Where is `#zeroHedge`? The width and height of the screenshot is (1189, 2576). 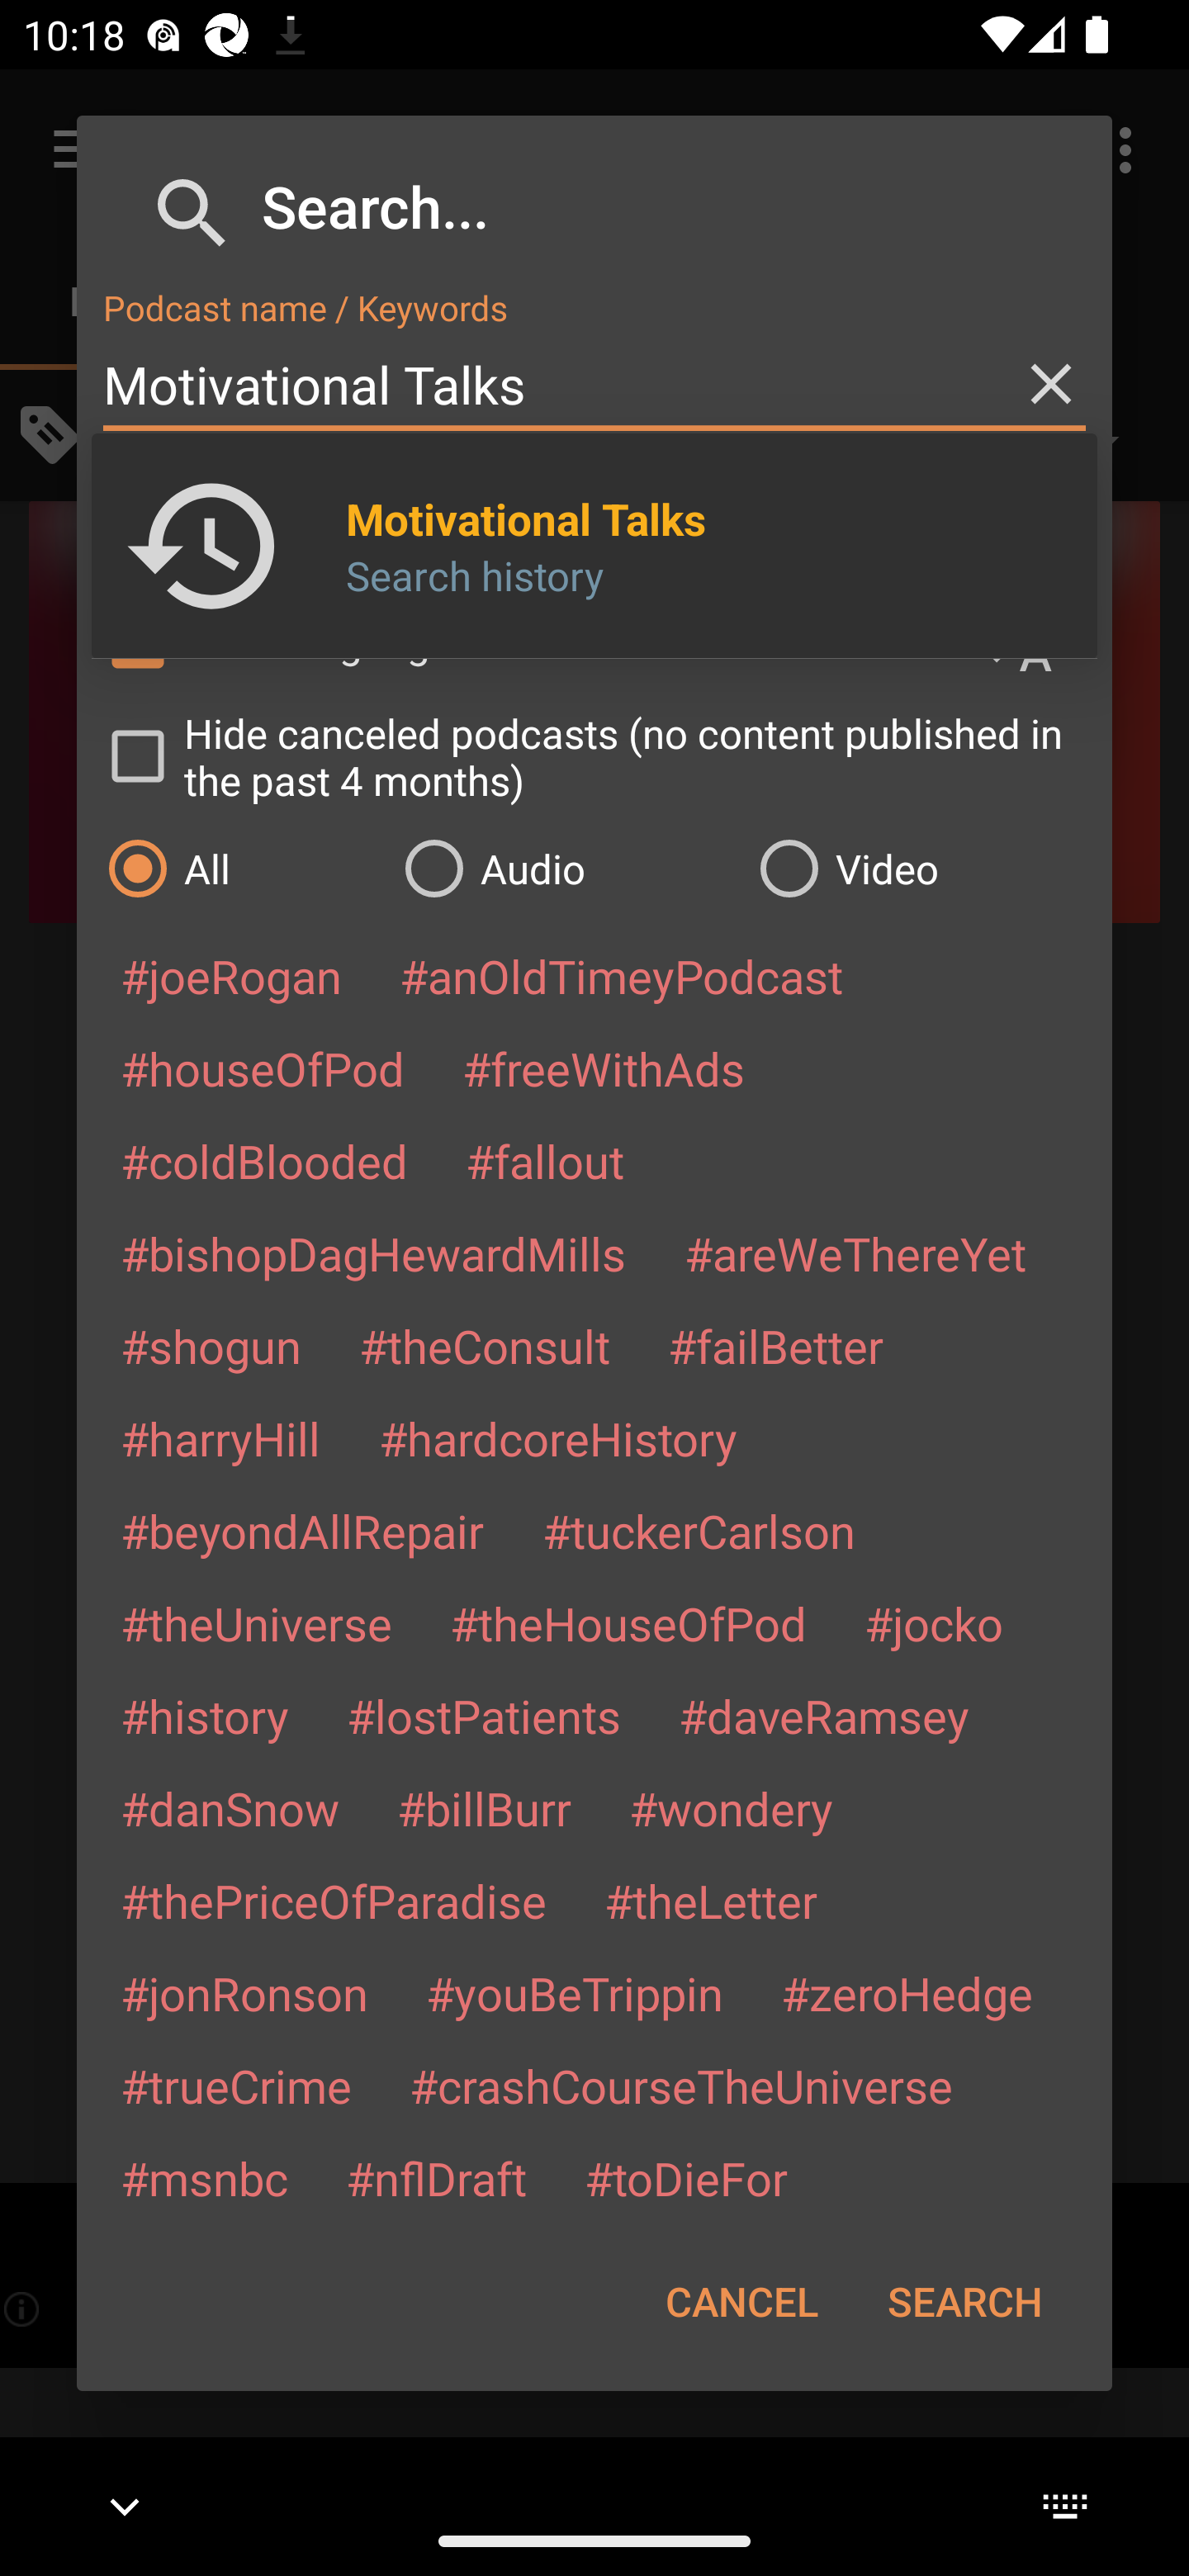
#zeroHedge is located at coordinates (907, 1993).